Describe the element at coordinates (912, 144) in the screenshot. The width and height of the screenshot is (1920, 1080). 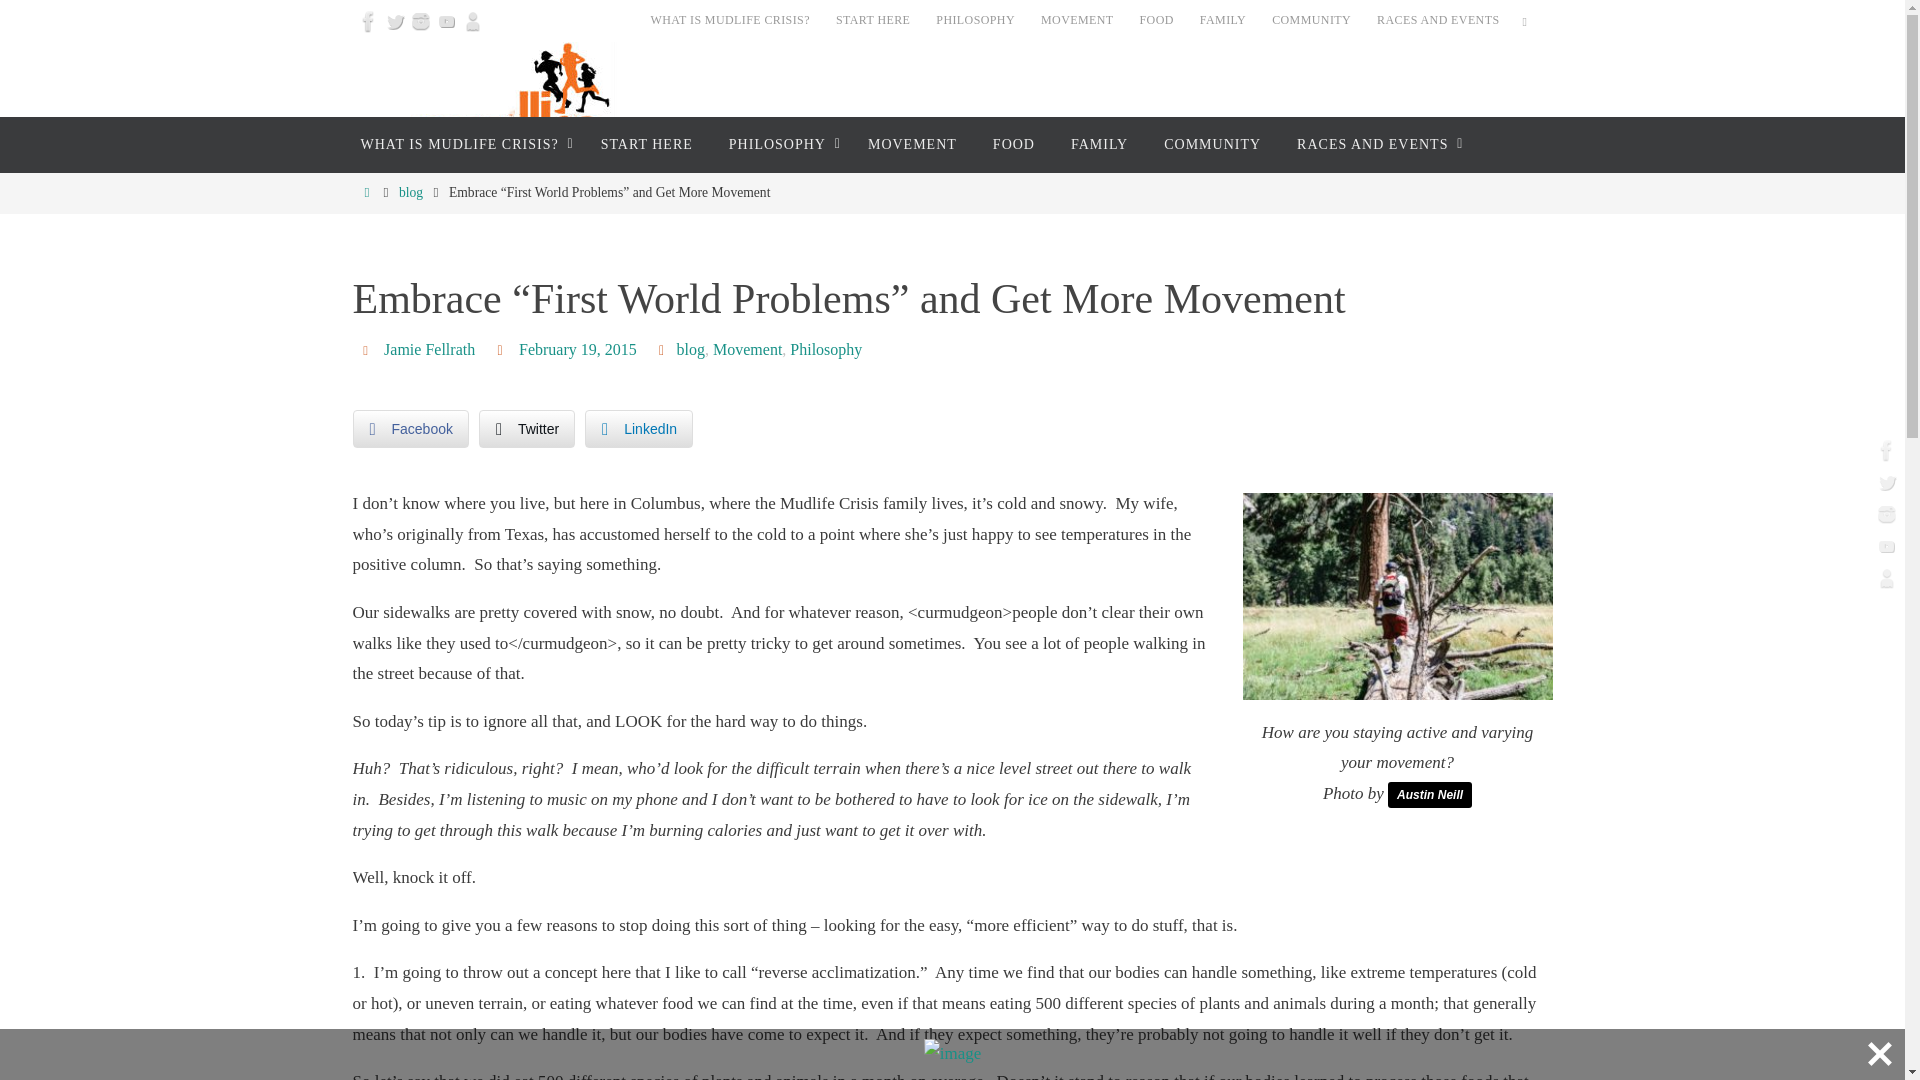
I see `MOVEMENT` at that location.